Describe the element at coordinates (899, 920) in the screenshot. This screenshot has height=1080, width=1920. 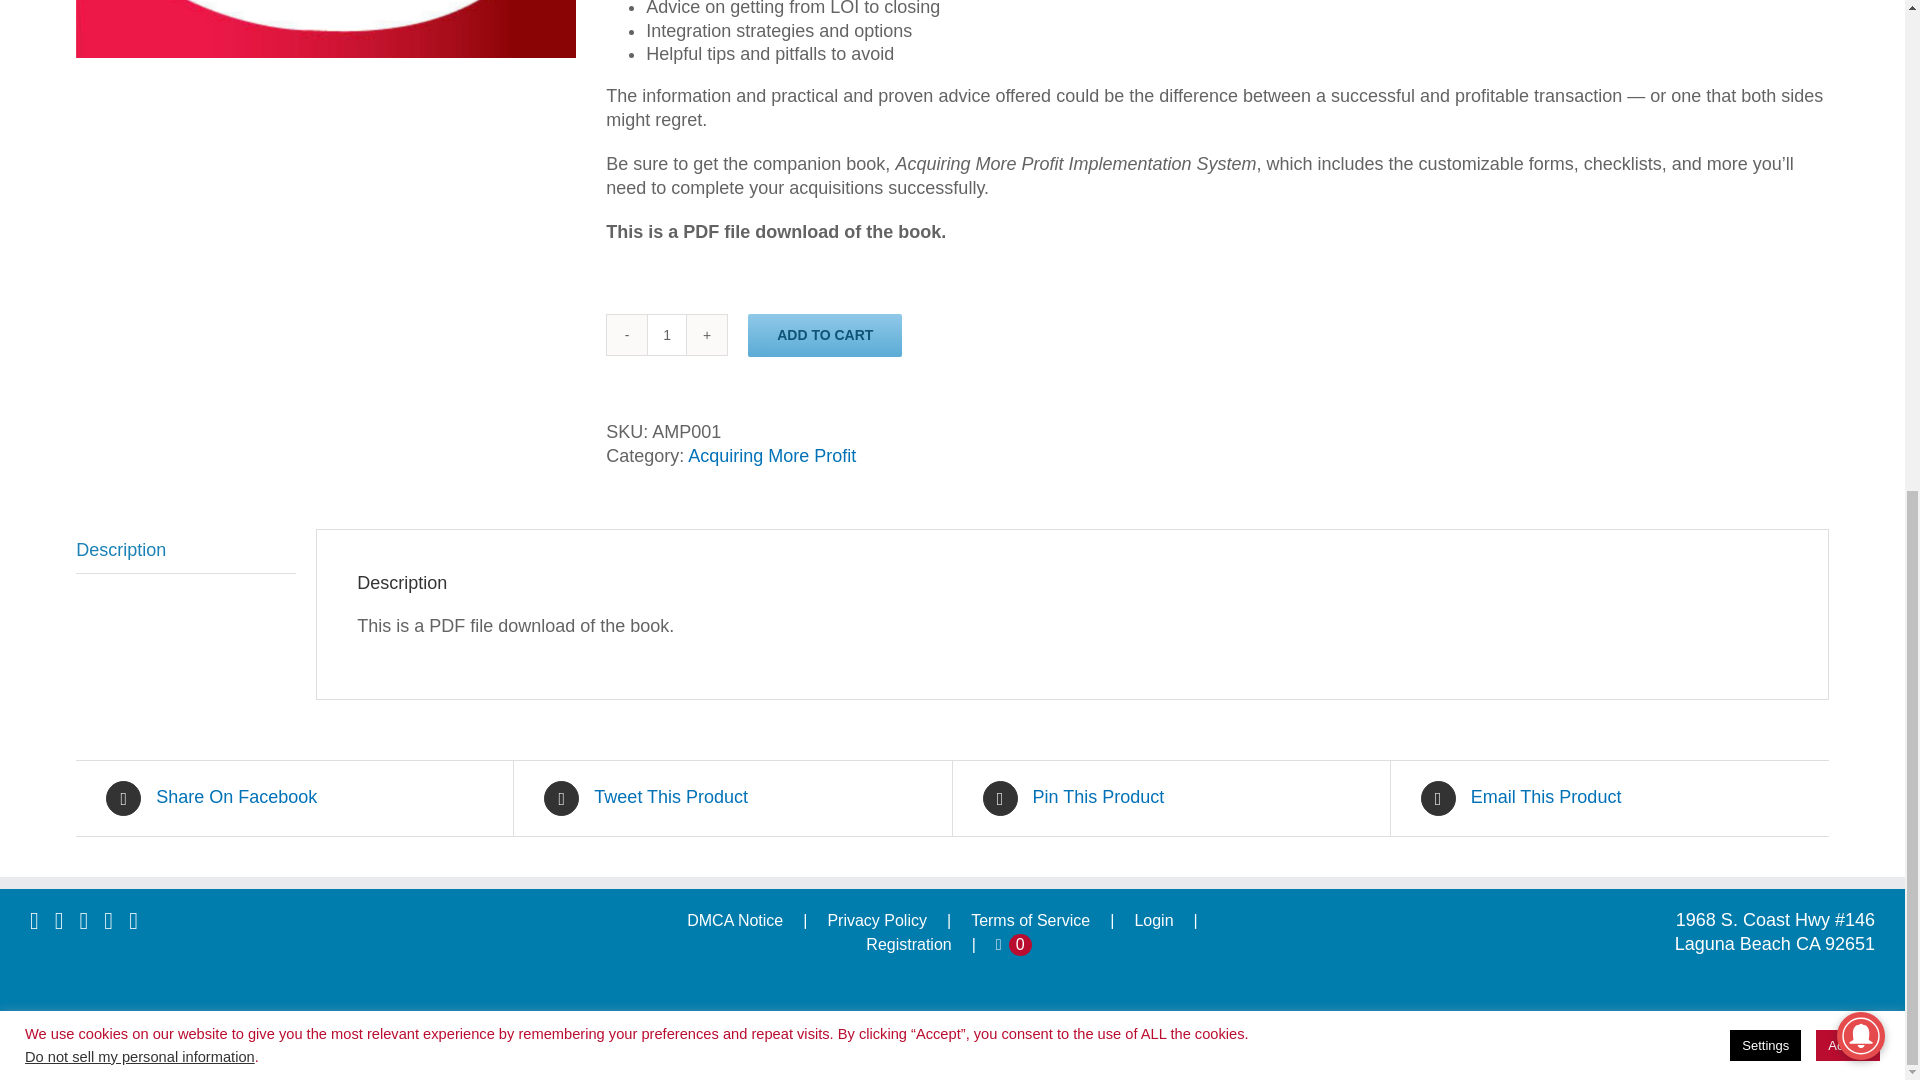
I see `Privacy Policy` at that location.